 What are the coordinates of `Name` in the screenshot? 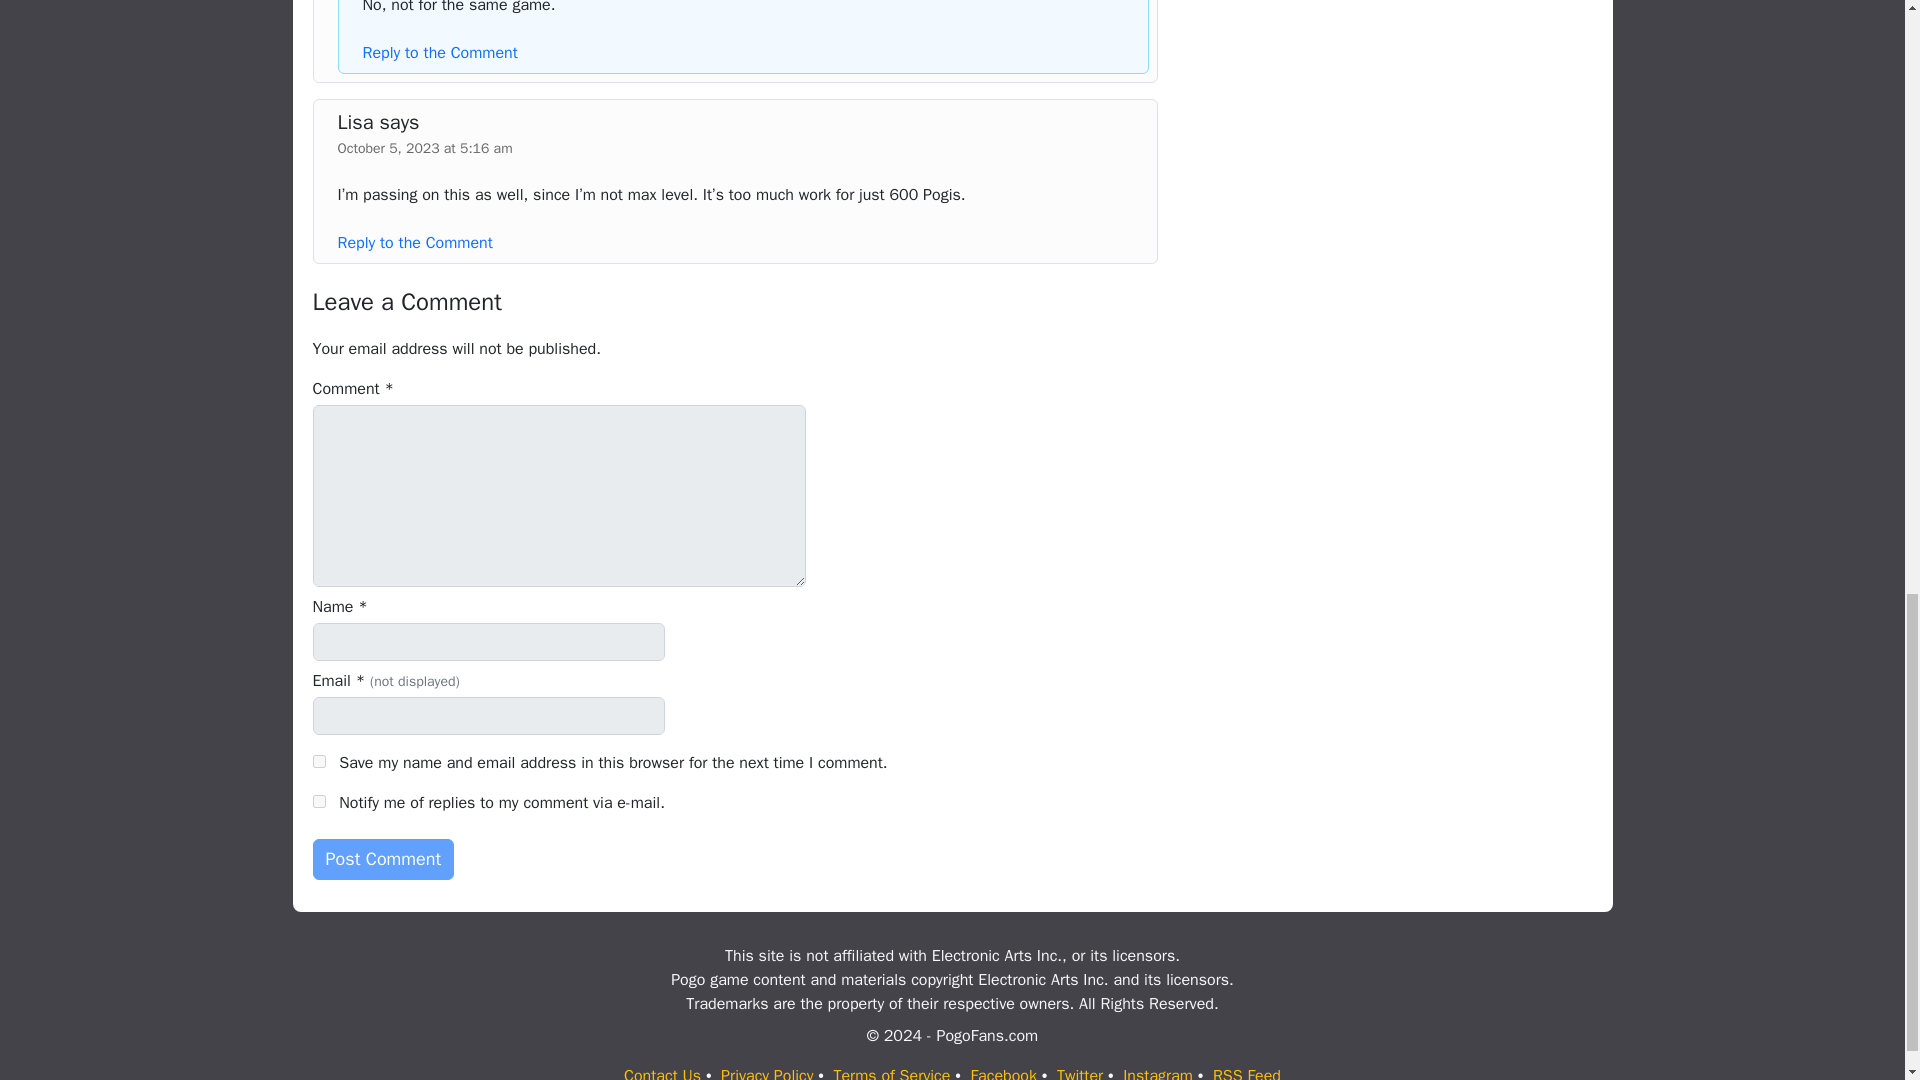 It's located at (488, 642).